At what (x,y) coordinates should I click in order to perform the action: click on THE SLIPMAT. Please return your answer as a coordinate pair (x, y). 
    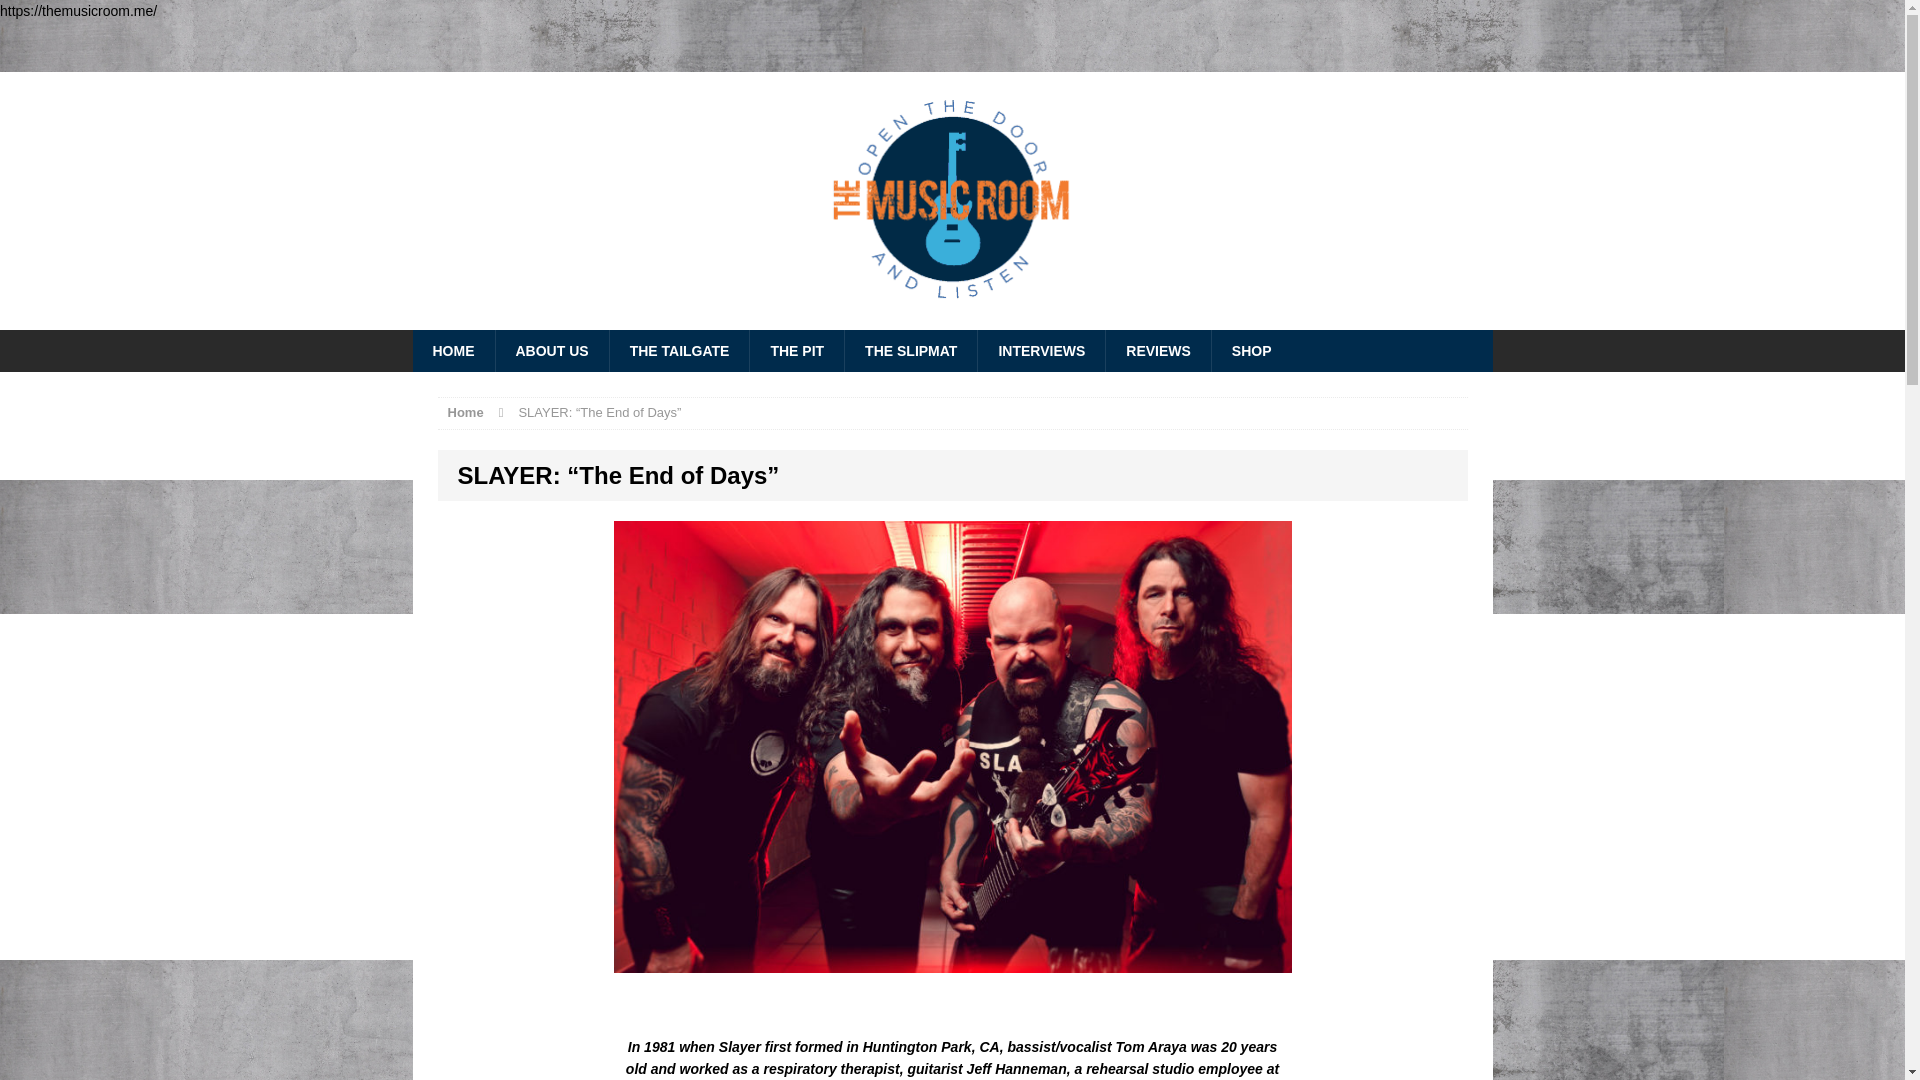
    Looking at the image, I should click on (910, 350).